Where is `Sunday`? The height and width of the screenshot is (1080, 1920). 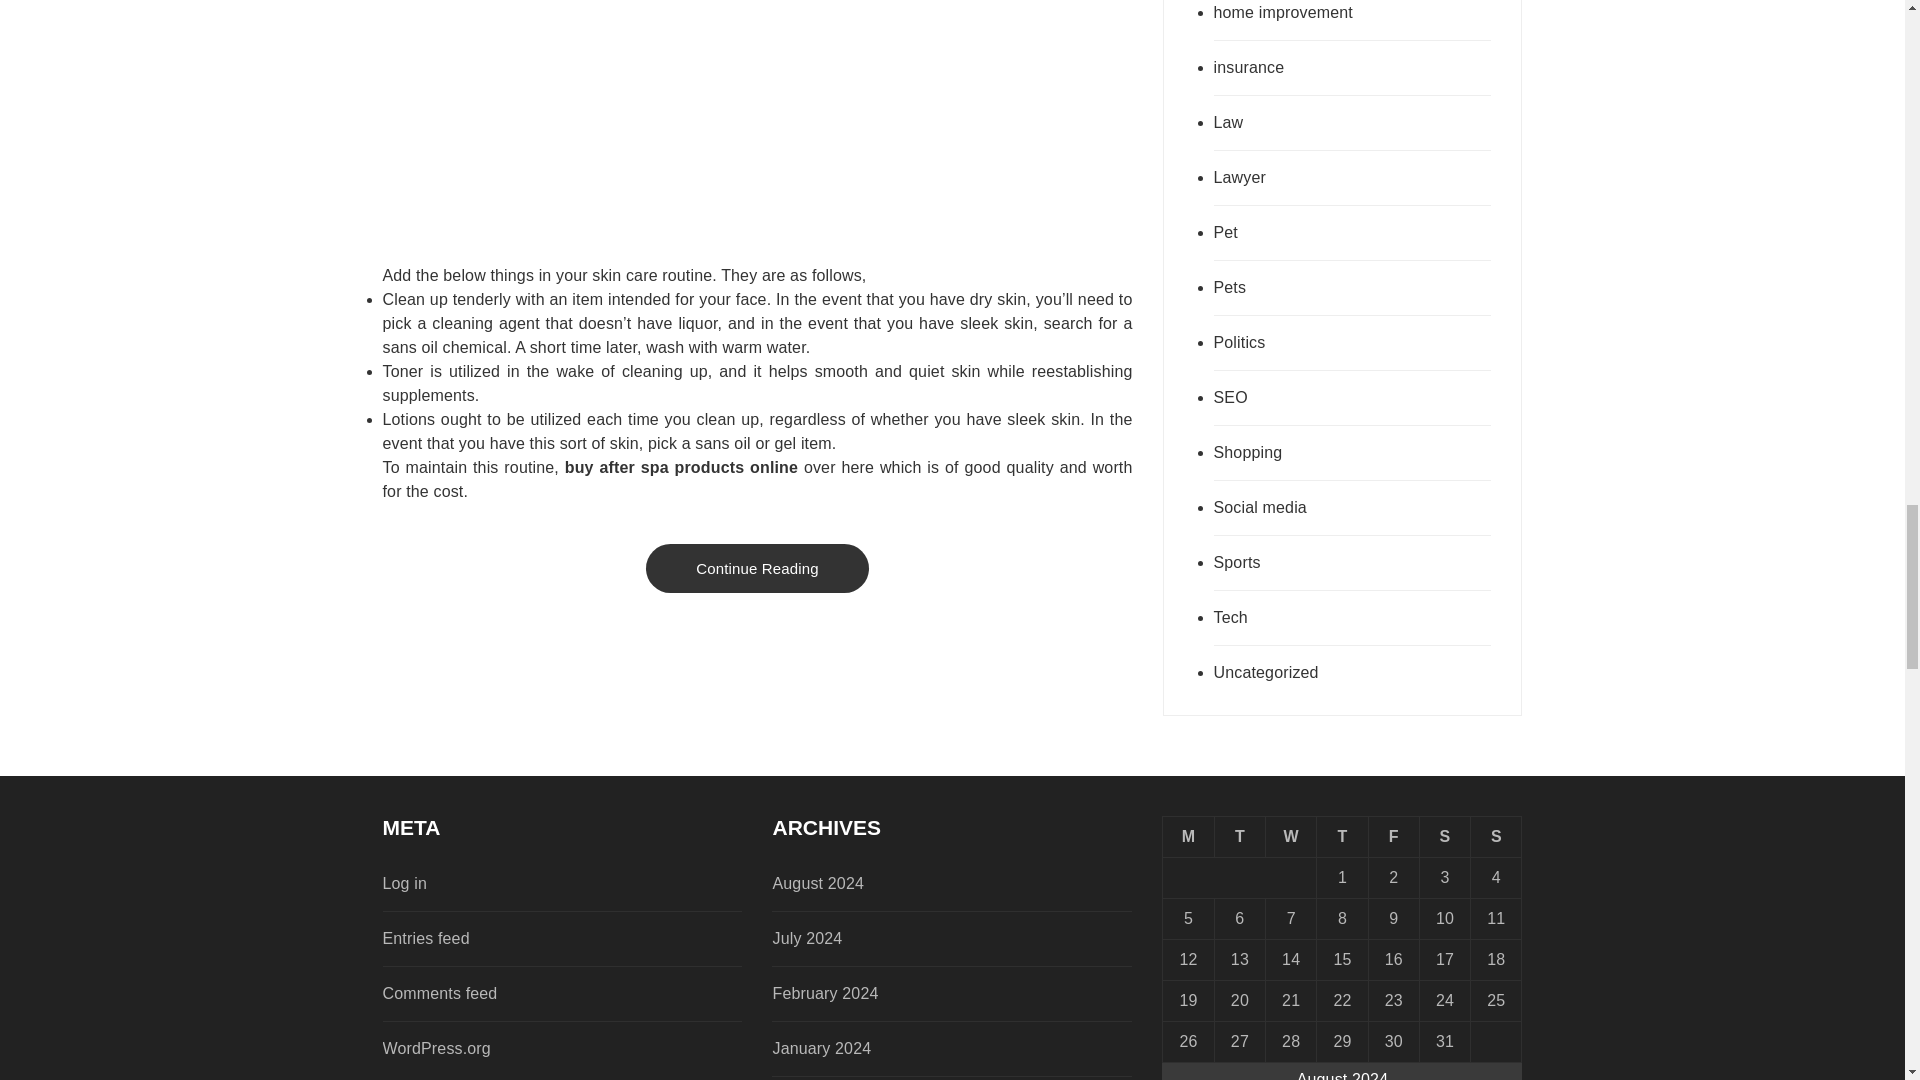
Sunday is located at coordinates (1496, 836).